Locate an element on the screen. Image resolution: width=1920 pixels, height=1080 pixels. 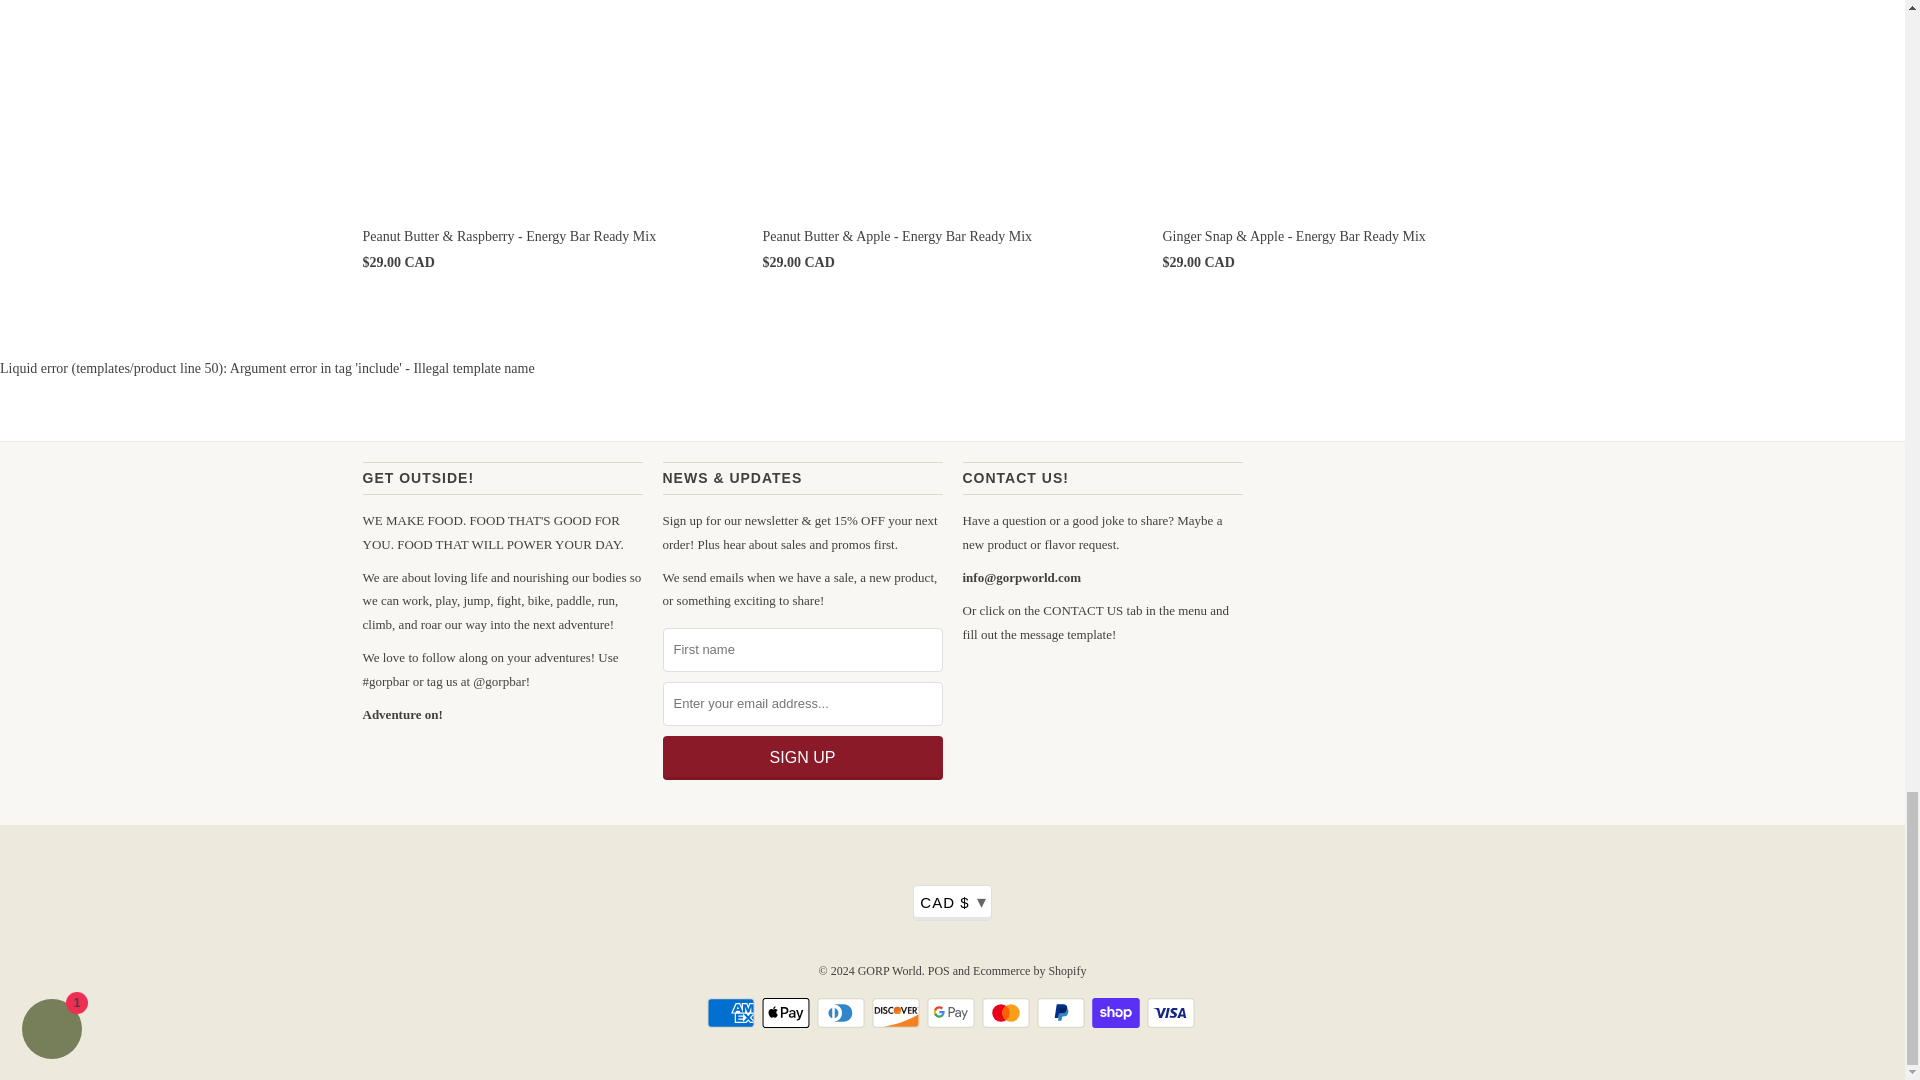
Discover is located at coordinates (897, 1012).